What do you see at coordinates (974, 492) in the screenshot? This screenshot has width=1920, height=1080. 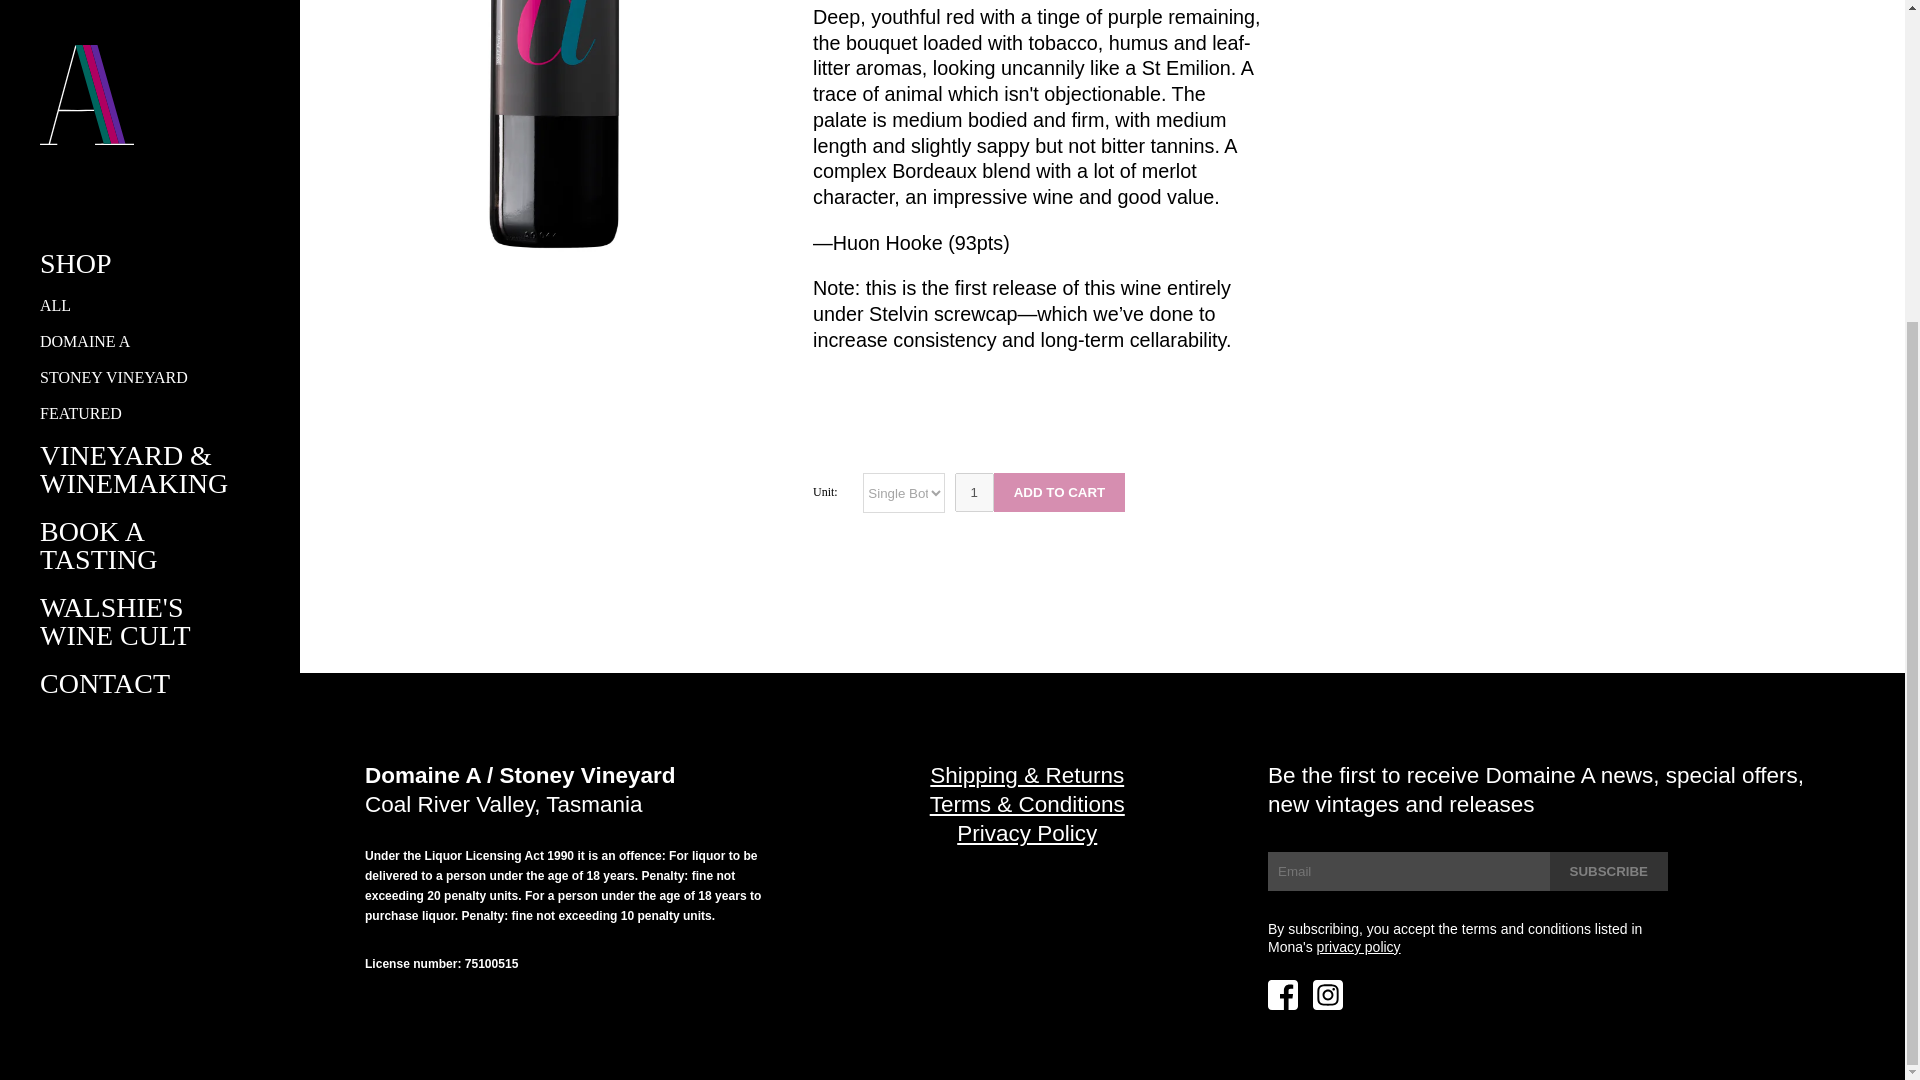 I see `1` at bounding box center [974, 492].